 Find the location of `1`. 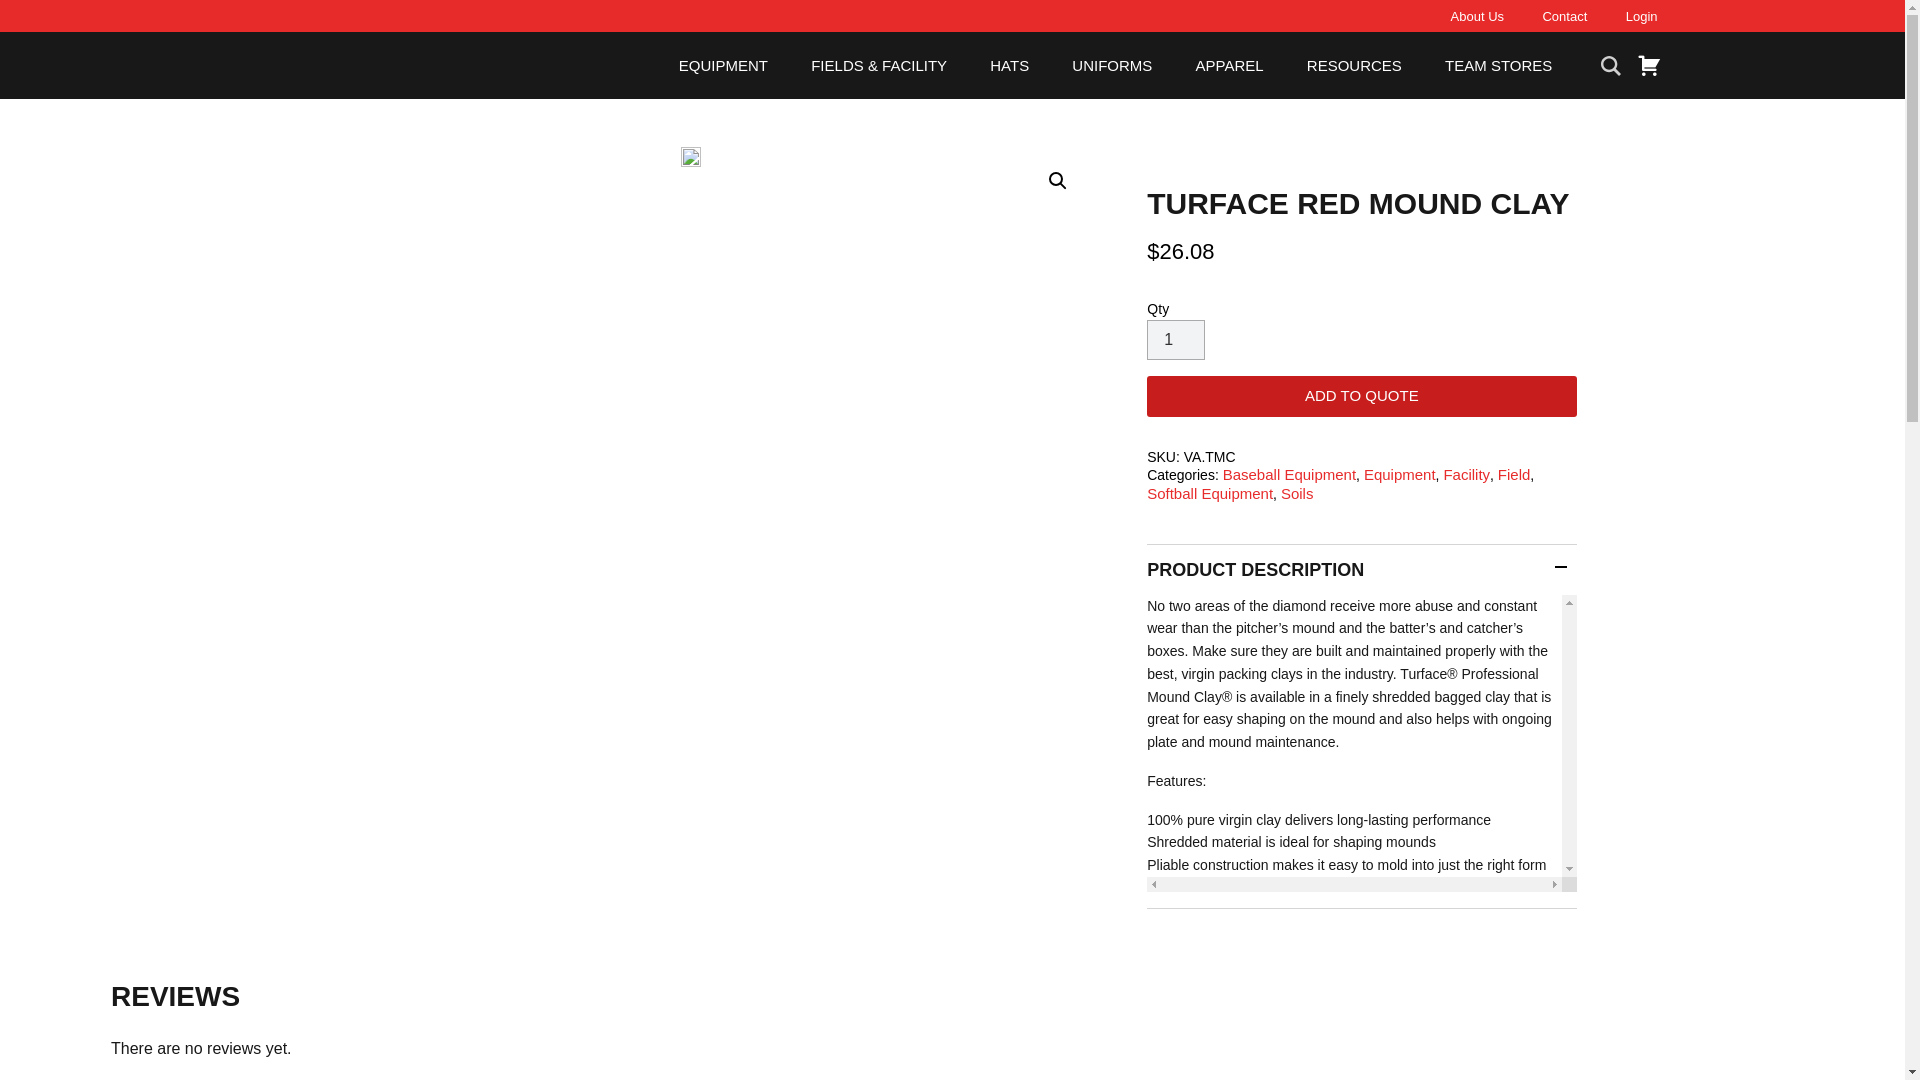

1 is located at coordinates (1176, 339).